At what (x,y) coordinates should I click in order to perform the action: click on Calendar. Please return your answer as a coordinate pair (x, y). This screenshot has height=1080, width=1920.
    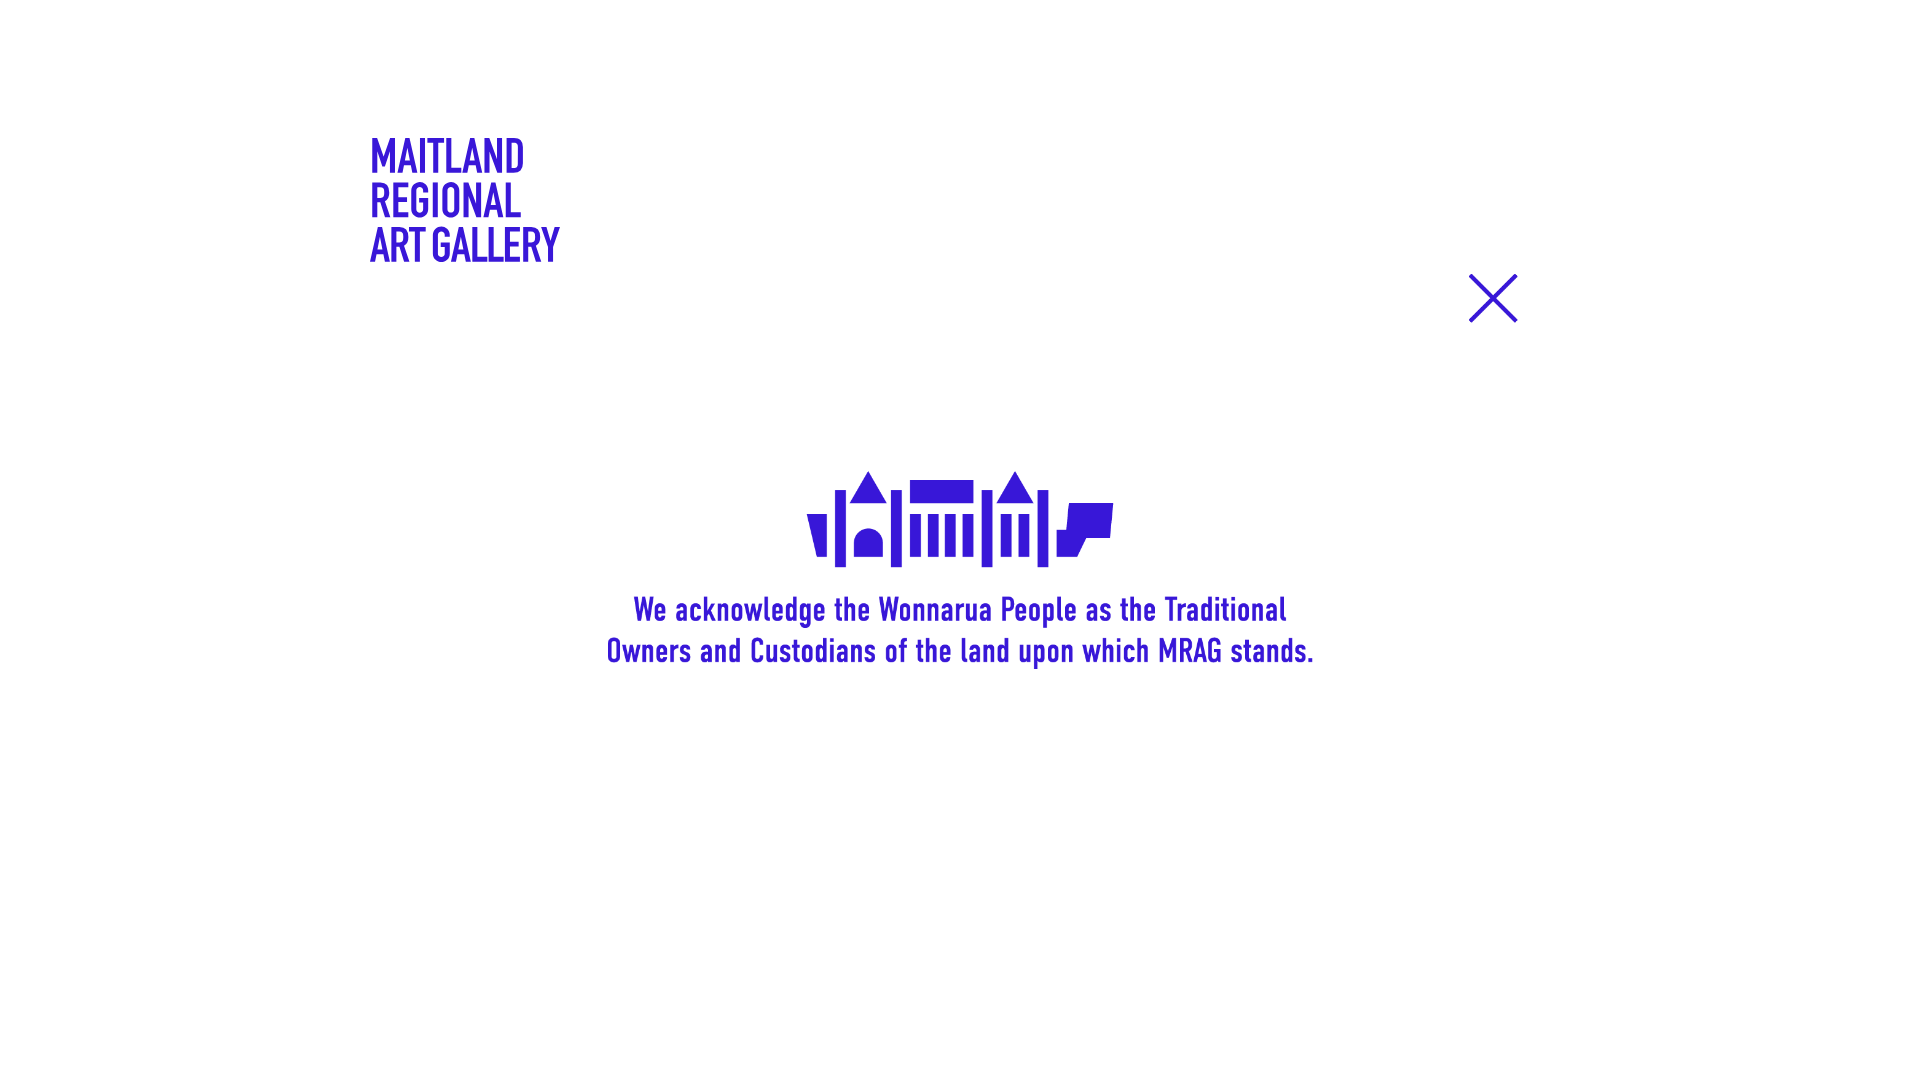
    Looking at the image, I should click on (414, 394).